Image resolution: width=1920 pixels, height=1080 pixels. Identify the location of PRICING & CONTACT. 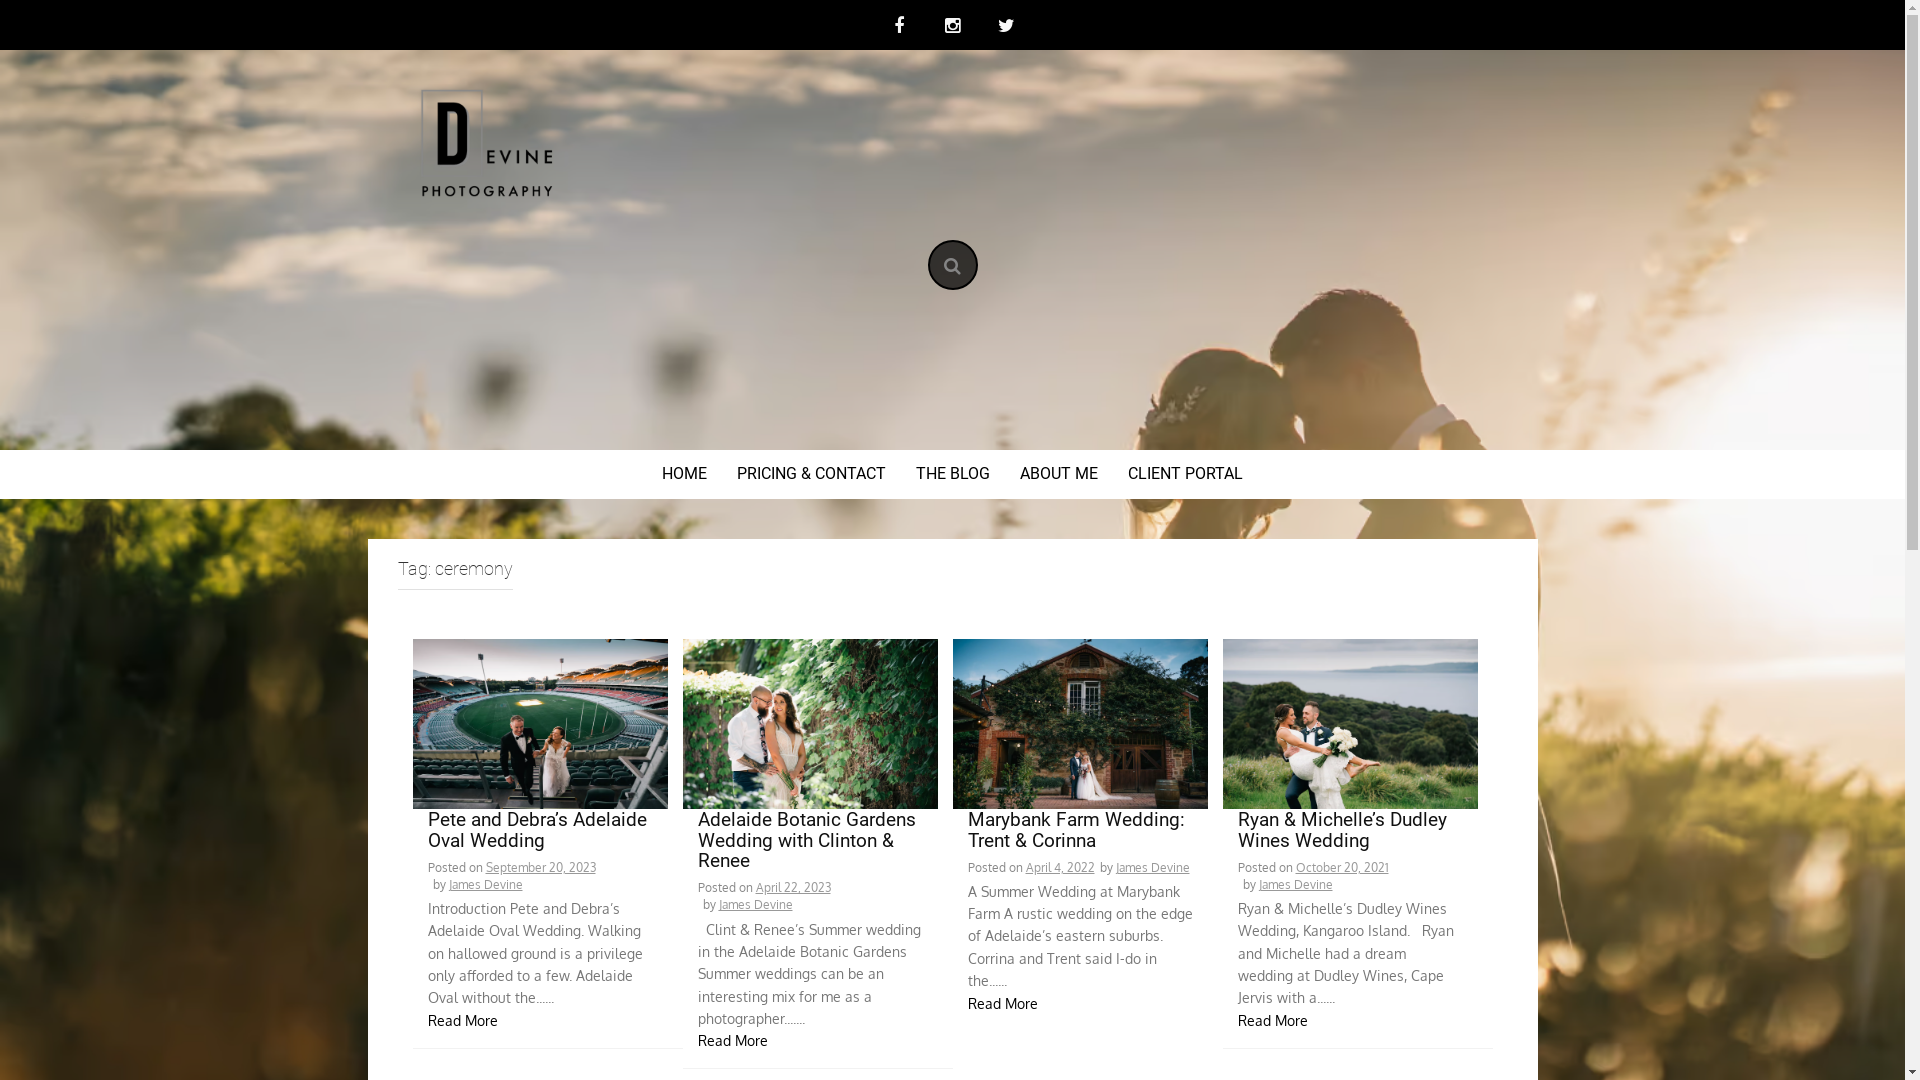
(812, 474).